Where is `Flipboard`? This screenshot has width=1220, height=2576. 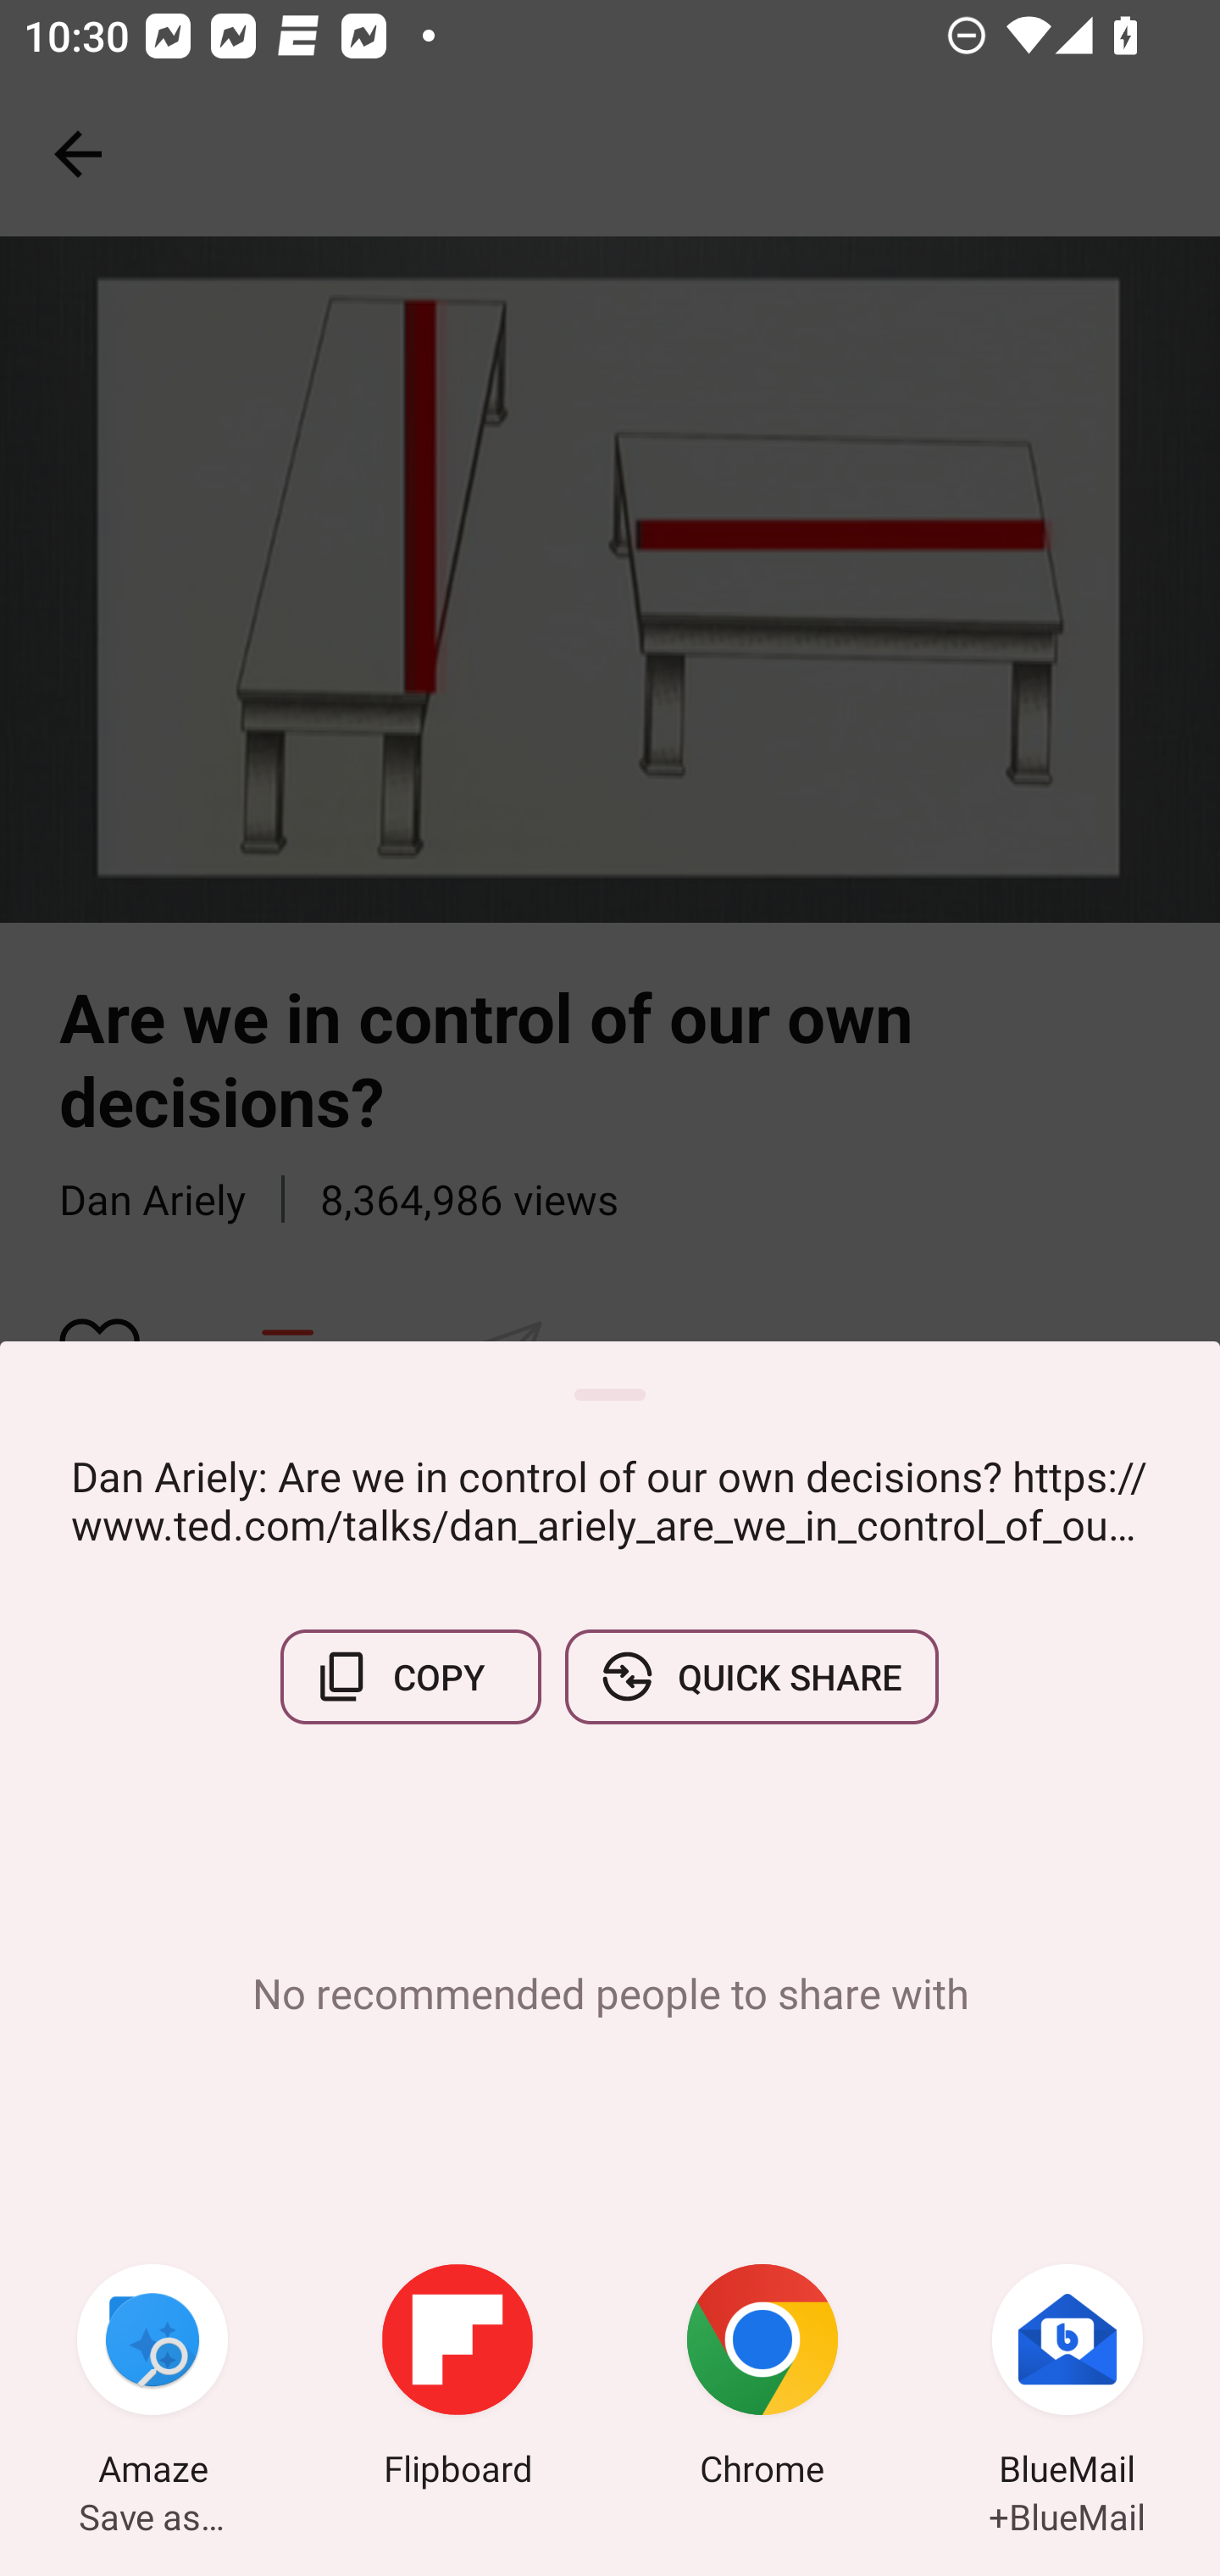
Flipboard is located at coordinates (457, 2379).